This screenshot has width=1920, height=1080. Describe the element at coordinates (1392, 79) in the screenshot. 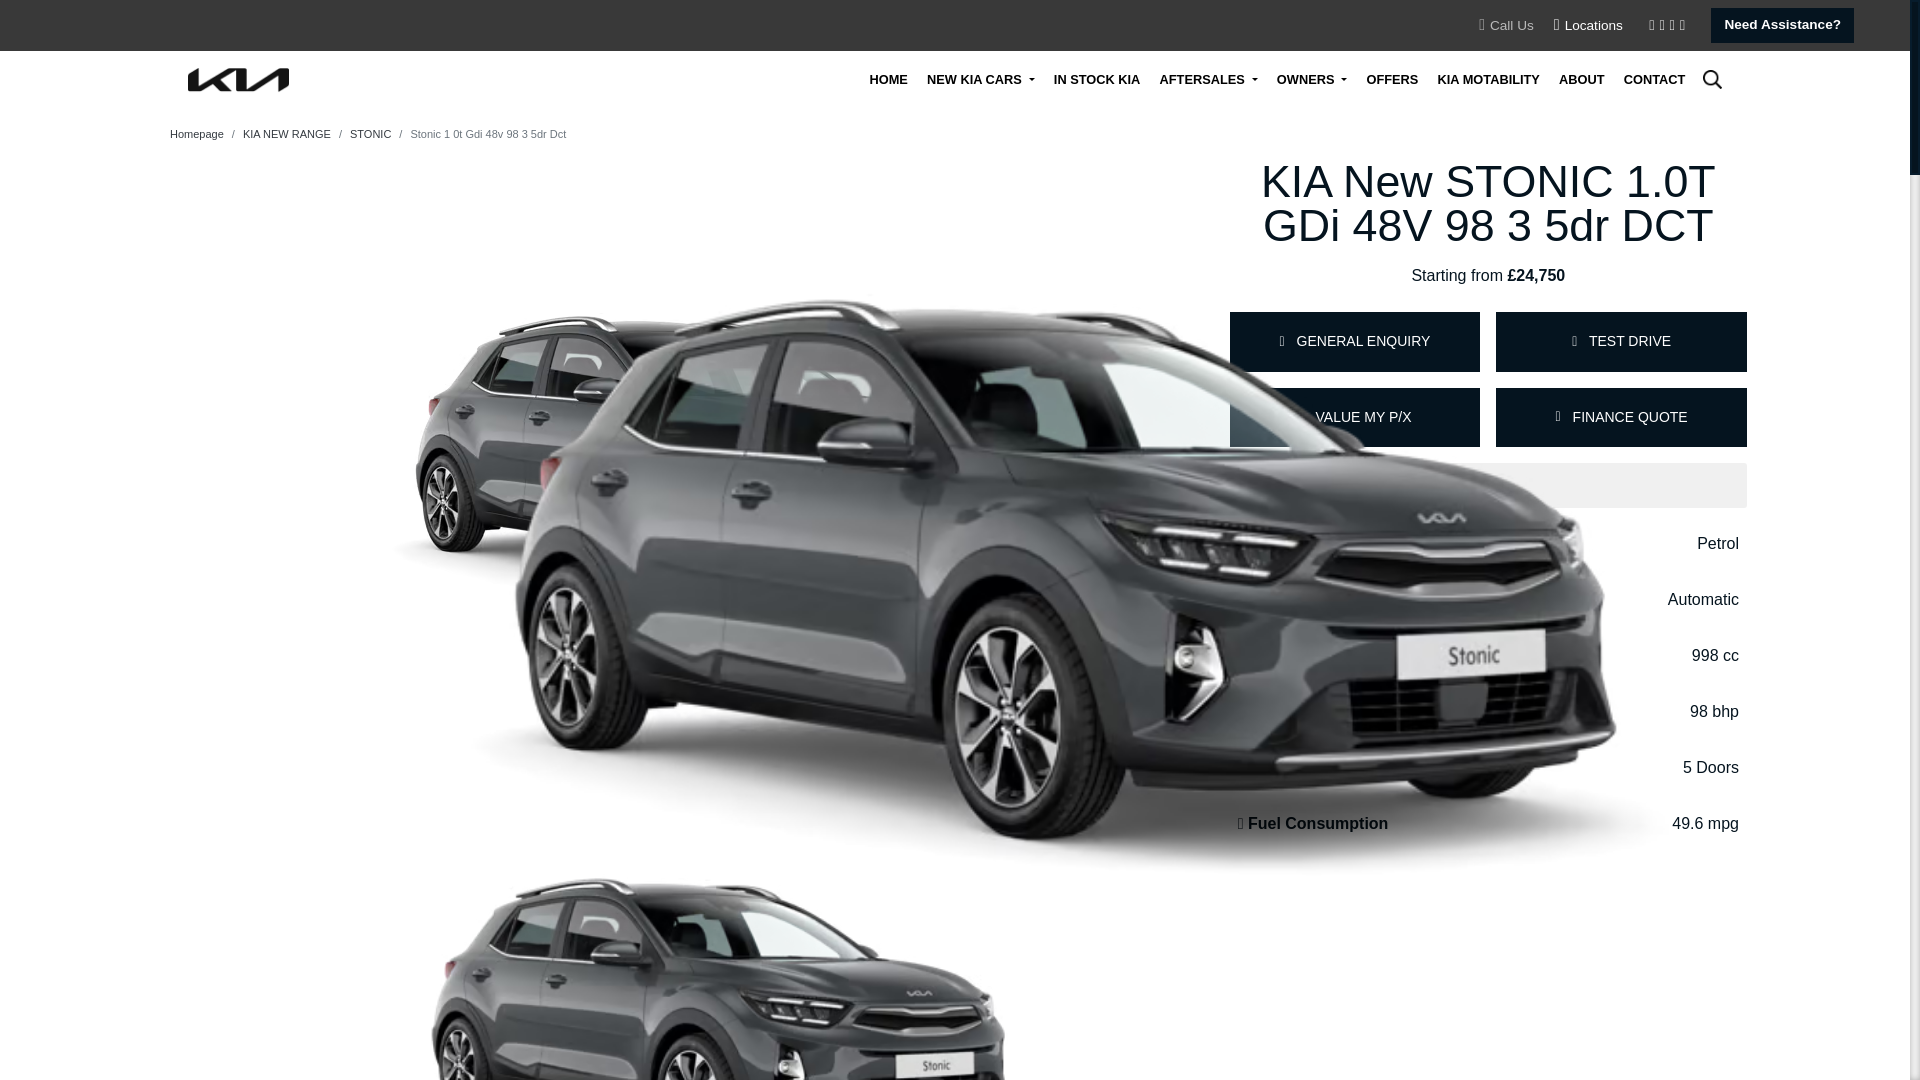

I see `OFFERS` at that location.